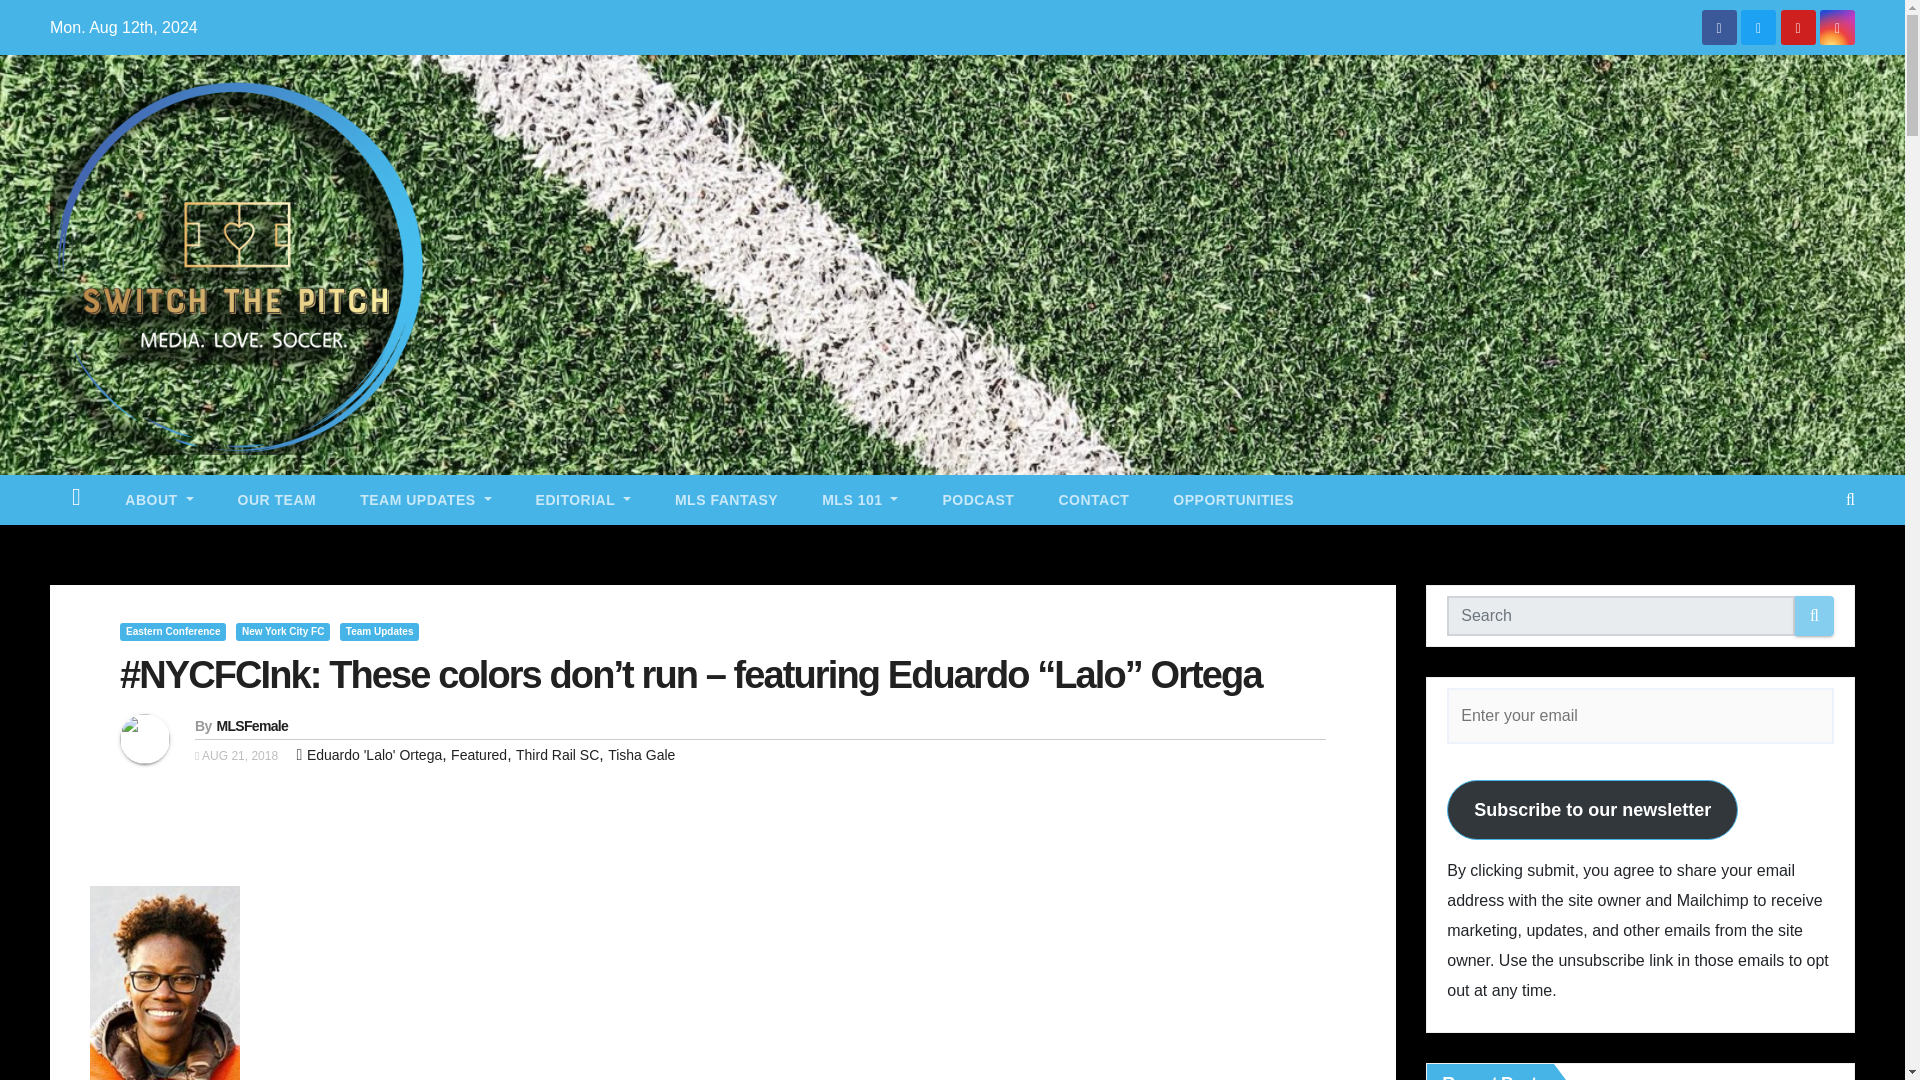  What do you see at coordinates (76, 500) in the screenshot?
I see `Home` at bounding box center [76, 500].